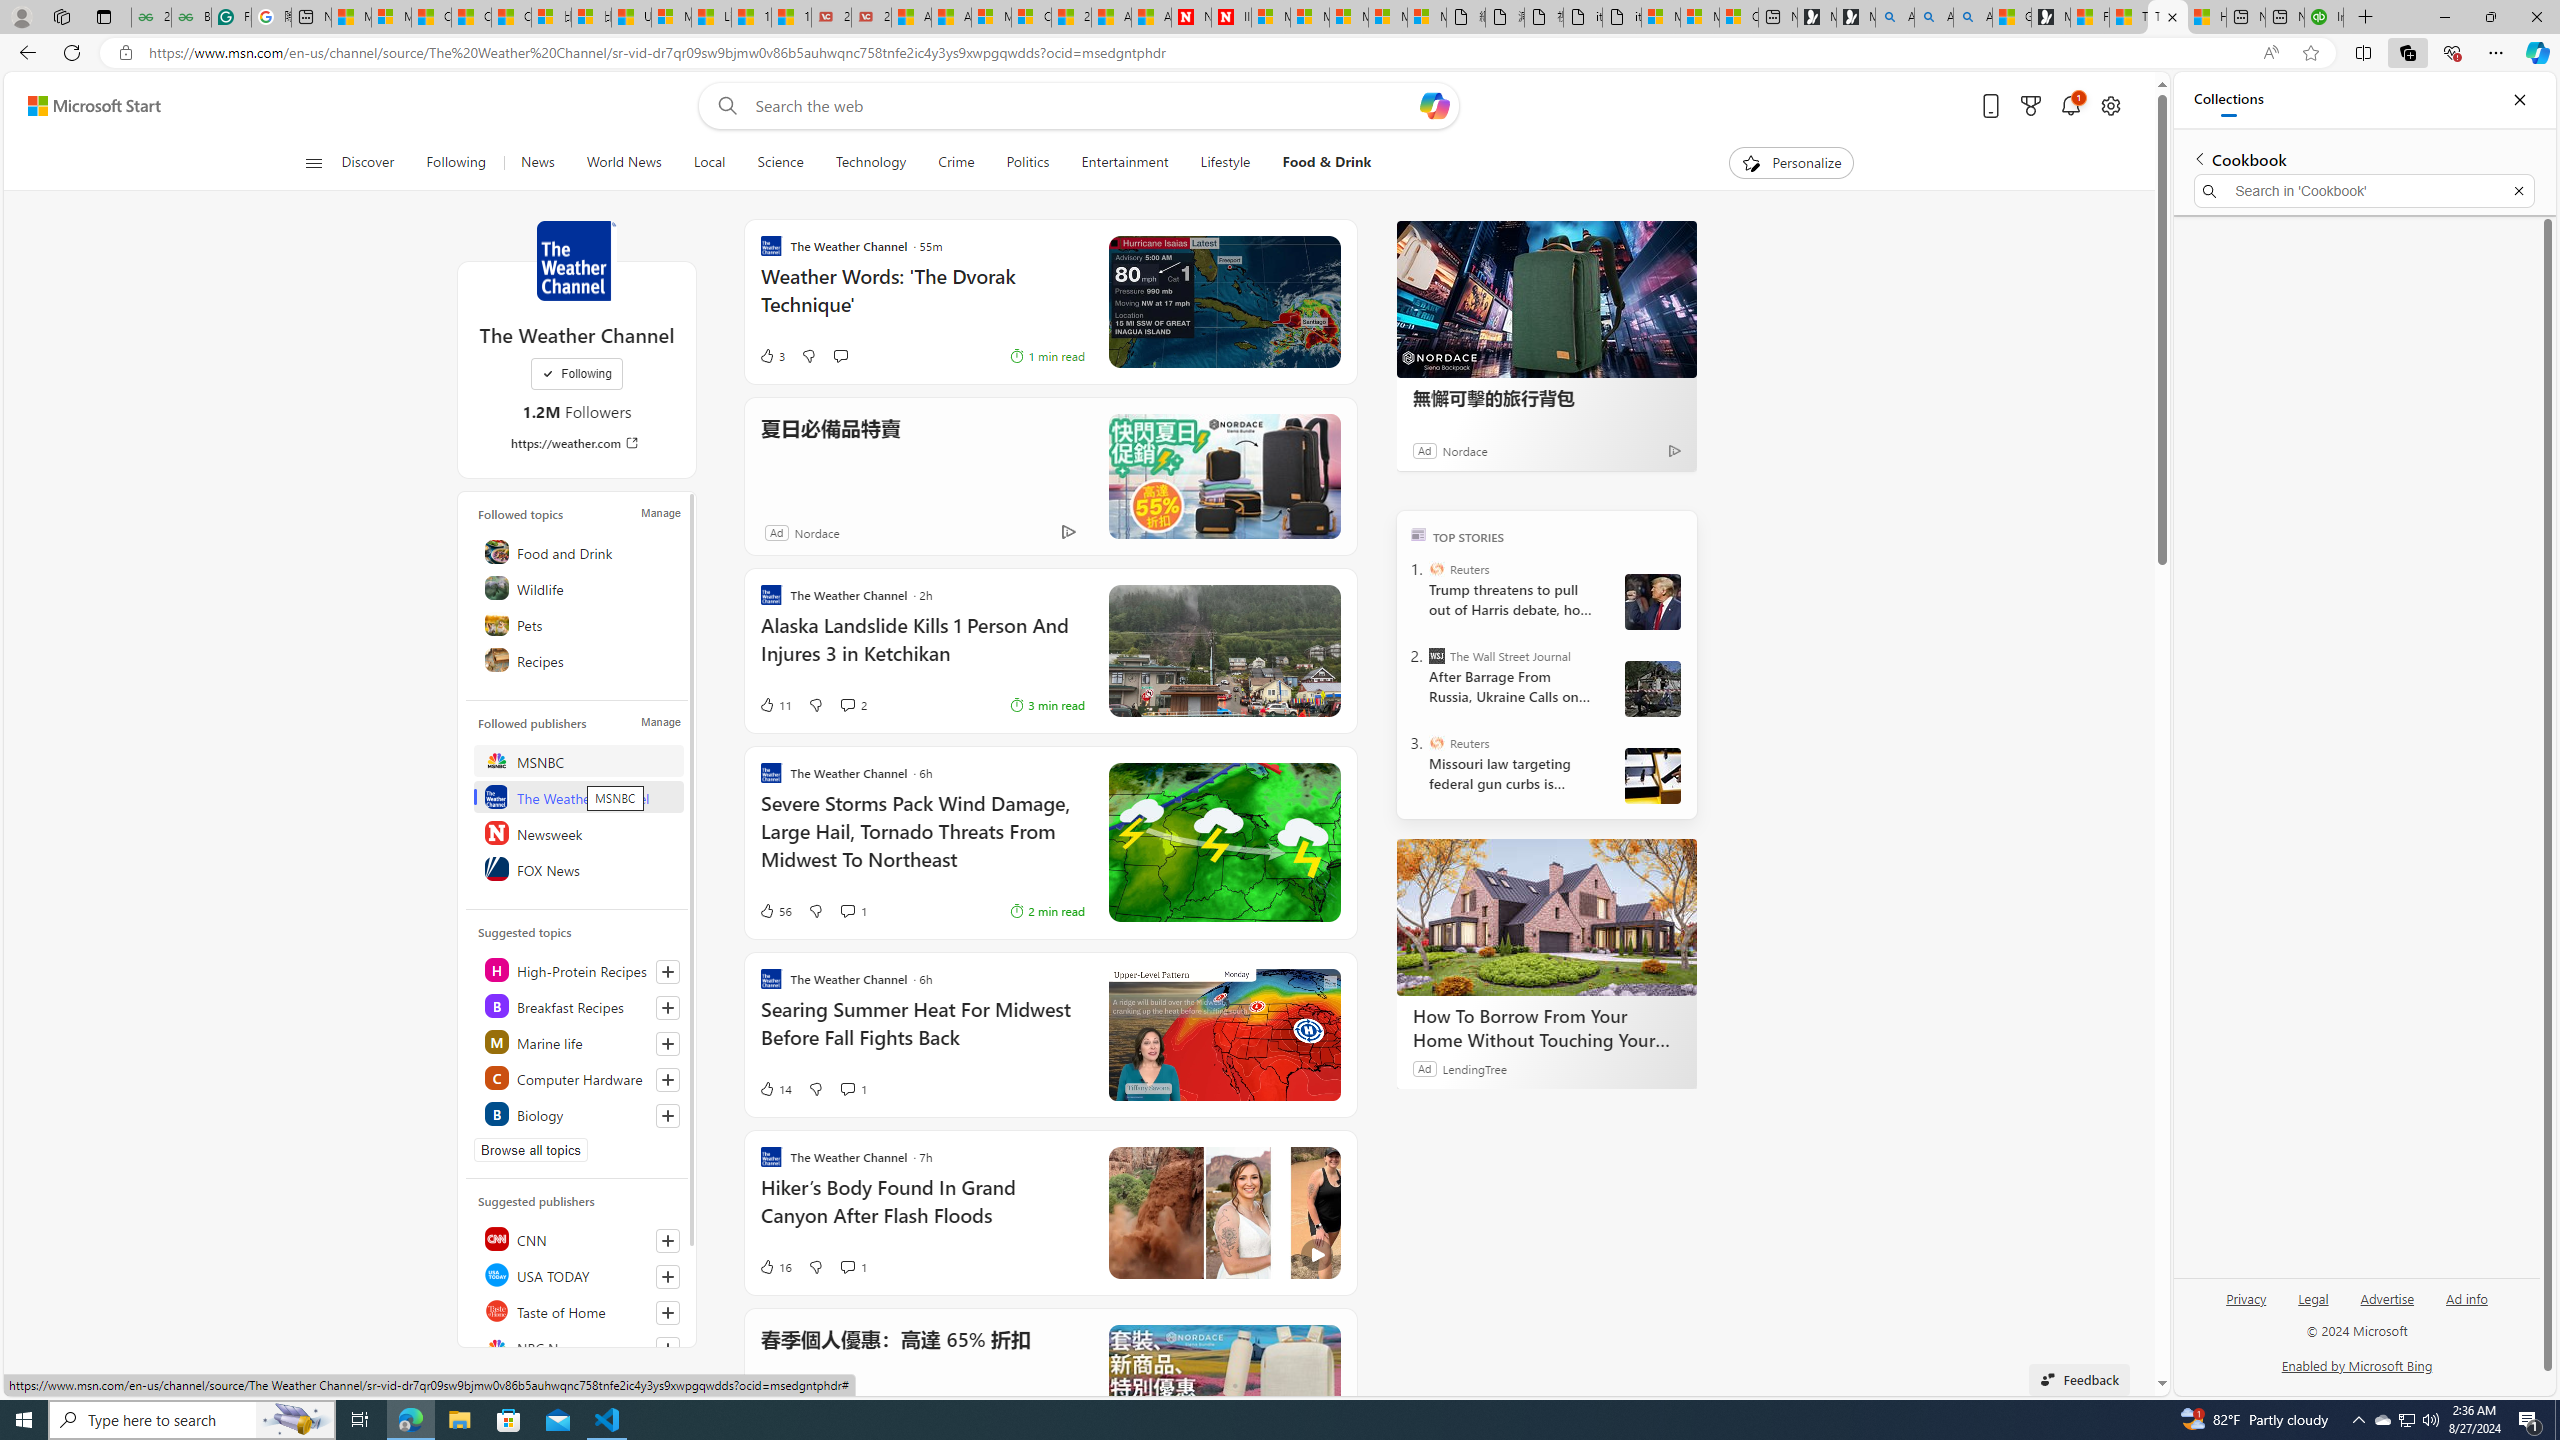  I want to click on View comments 2 Comment, so click(854, 704).